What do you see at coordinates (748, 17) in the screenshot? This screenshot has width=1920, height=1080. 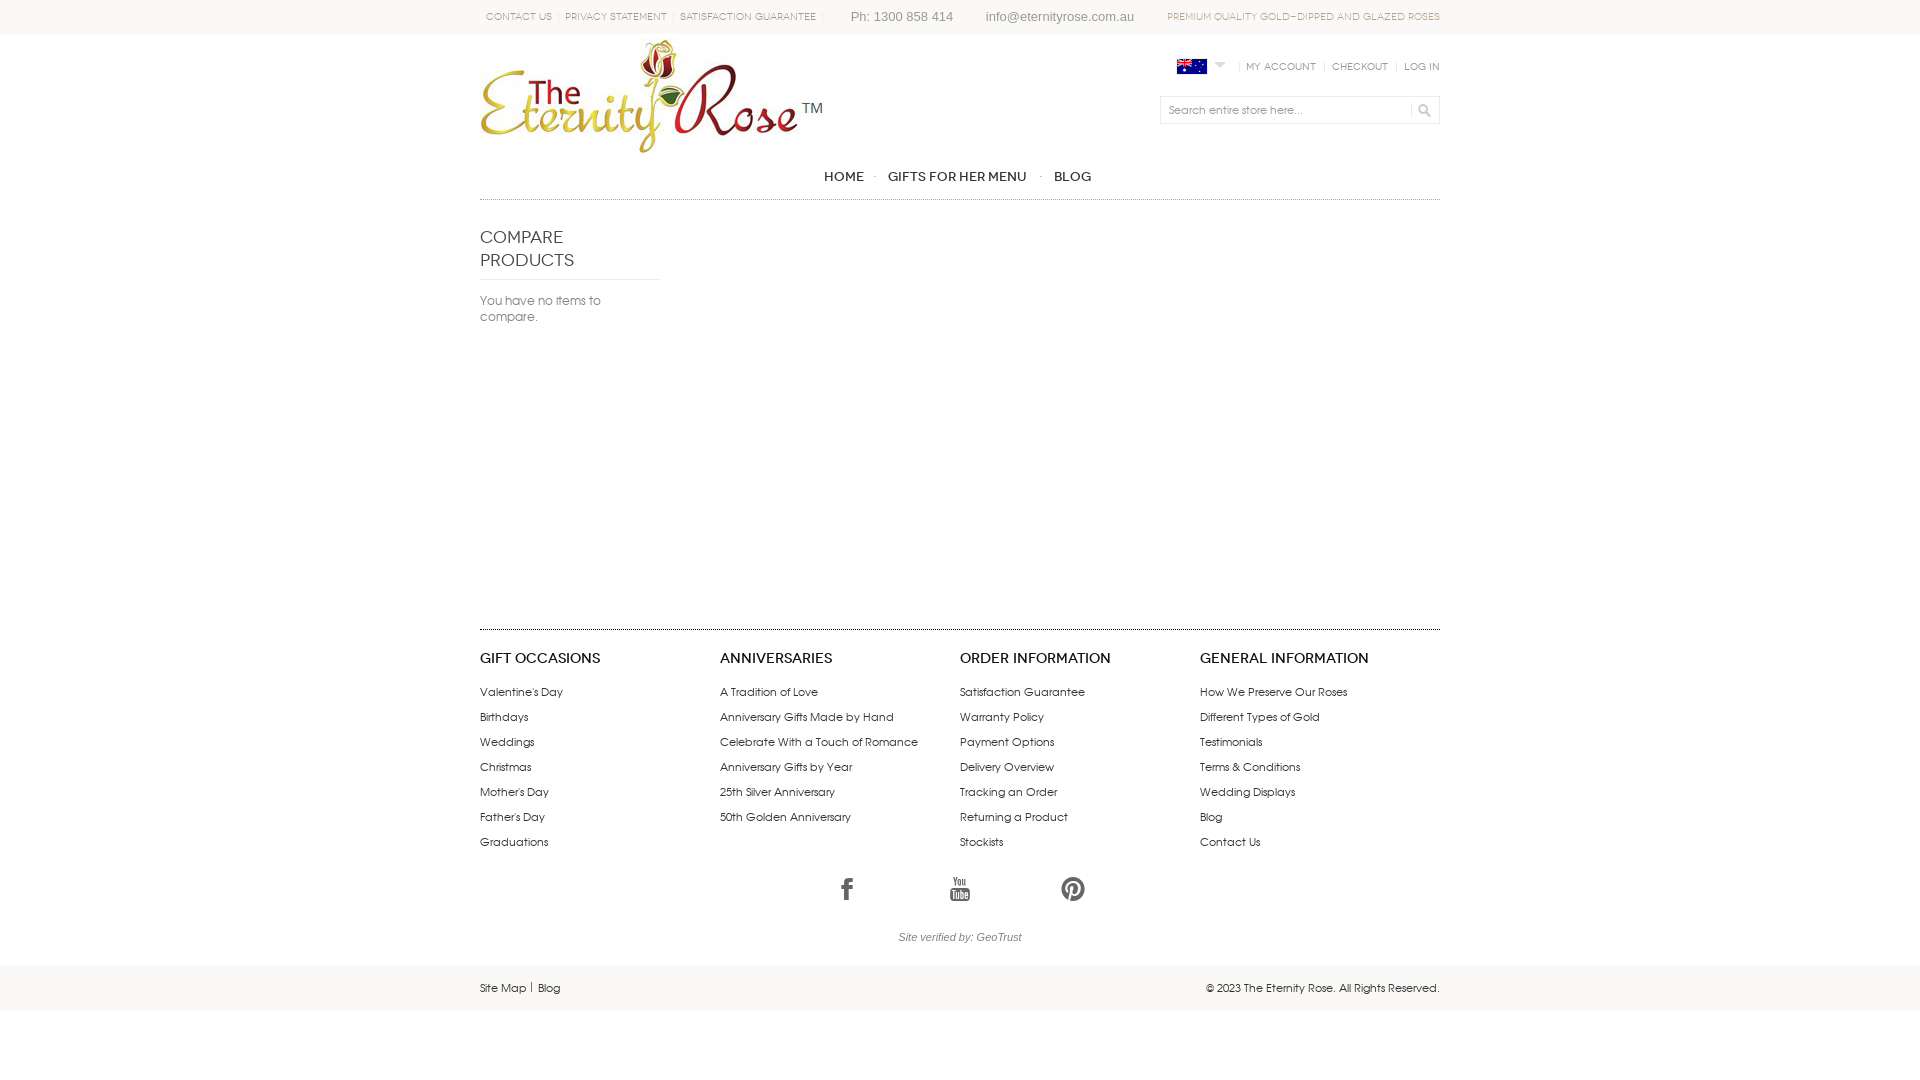 I see `Satisfaction Guarantee` at bounding box center [748, 17].